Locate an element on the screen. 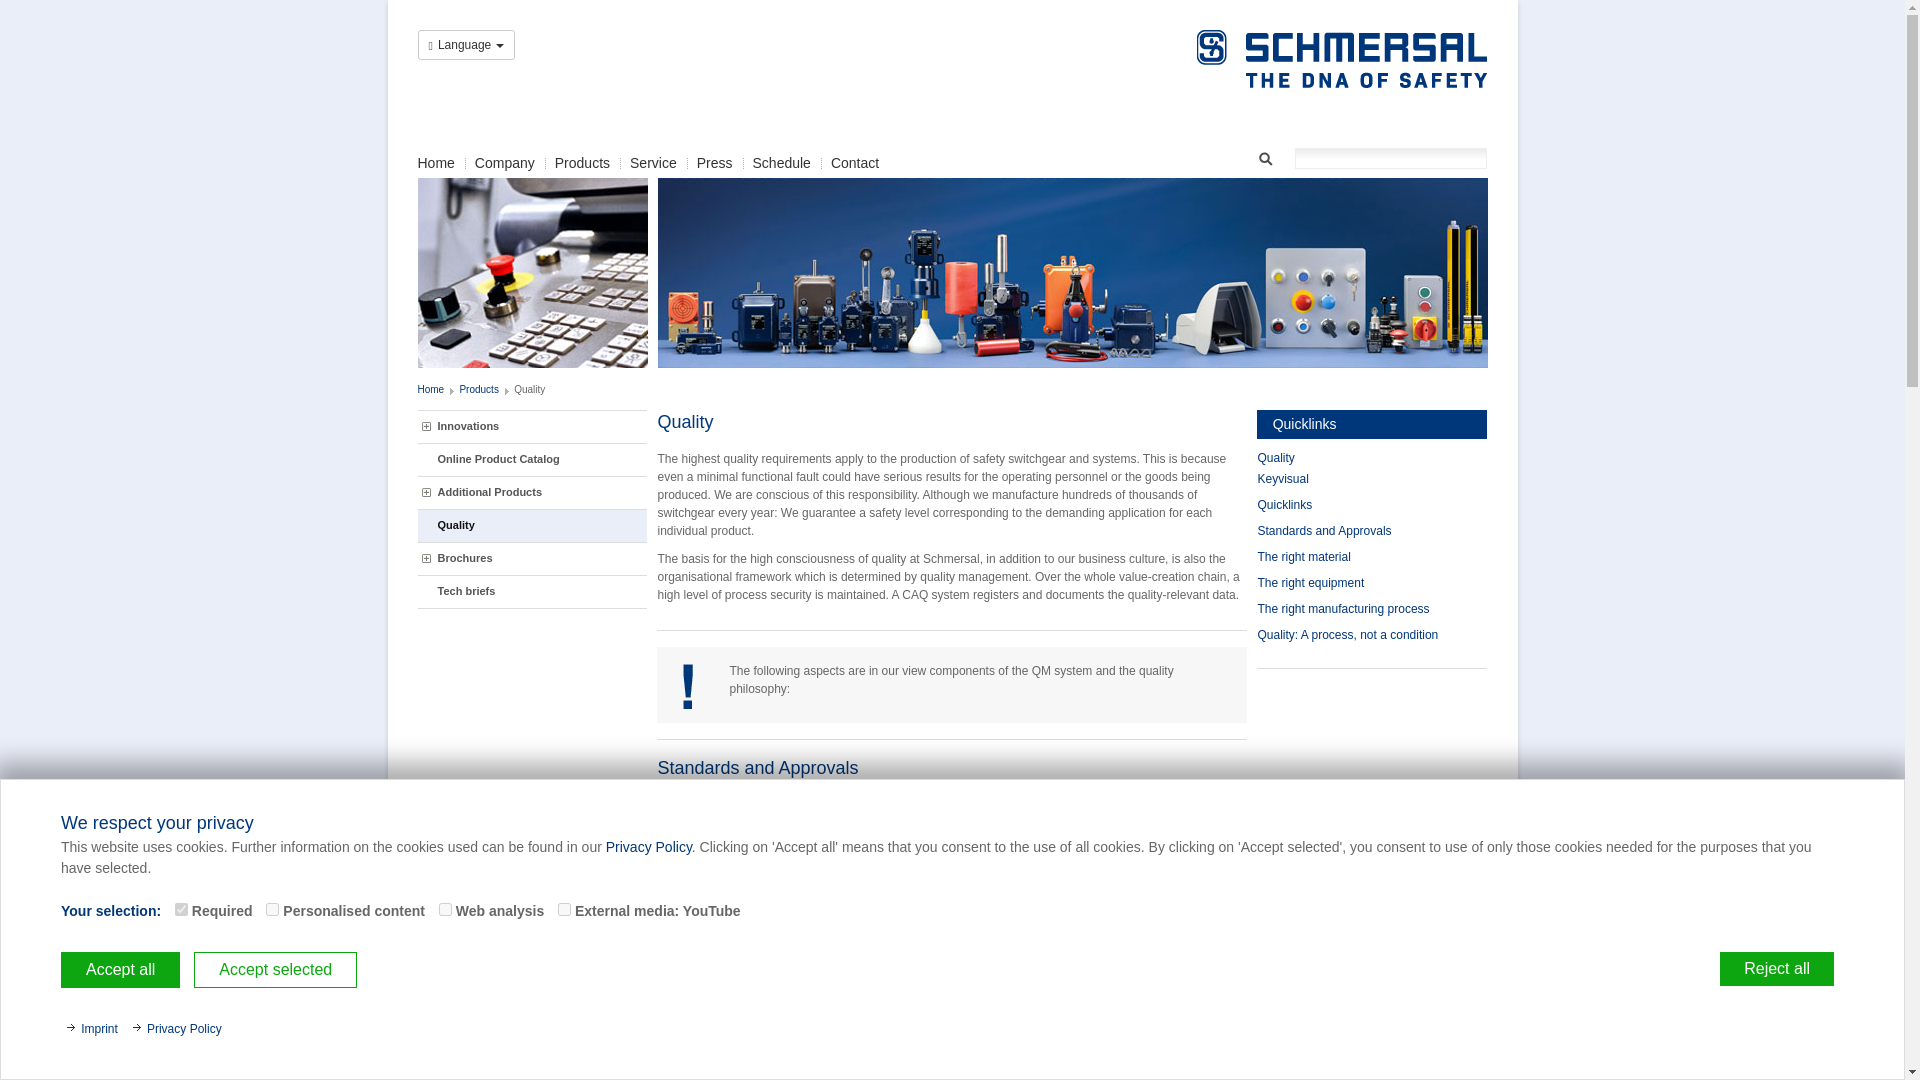 The width and height of the screenshot is (1920, 1080). Reject all is located at coordinates (1776, 968).